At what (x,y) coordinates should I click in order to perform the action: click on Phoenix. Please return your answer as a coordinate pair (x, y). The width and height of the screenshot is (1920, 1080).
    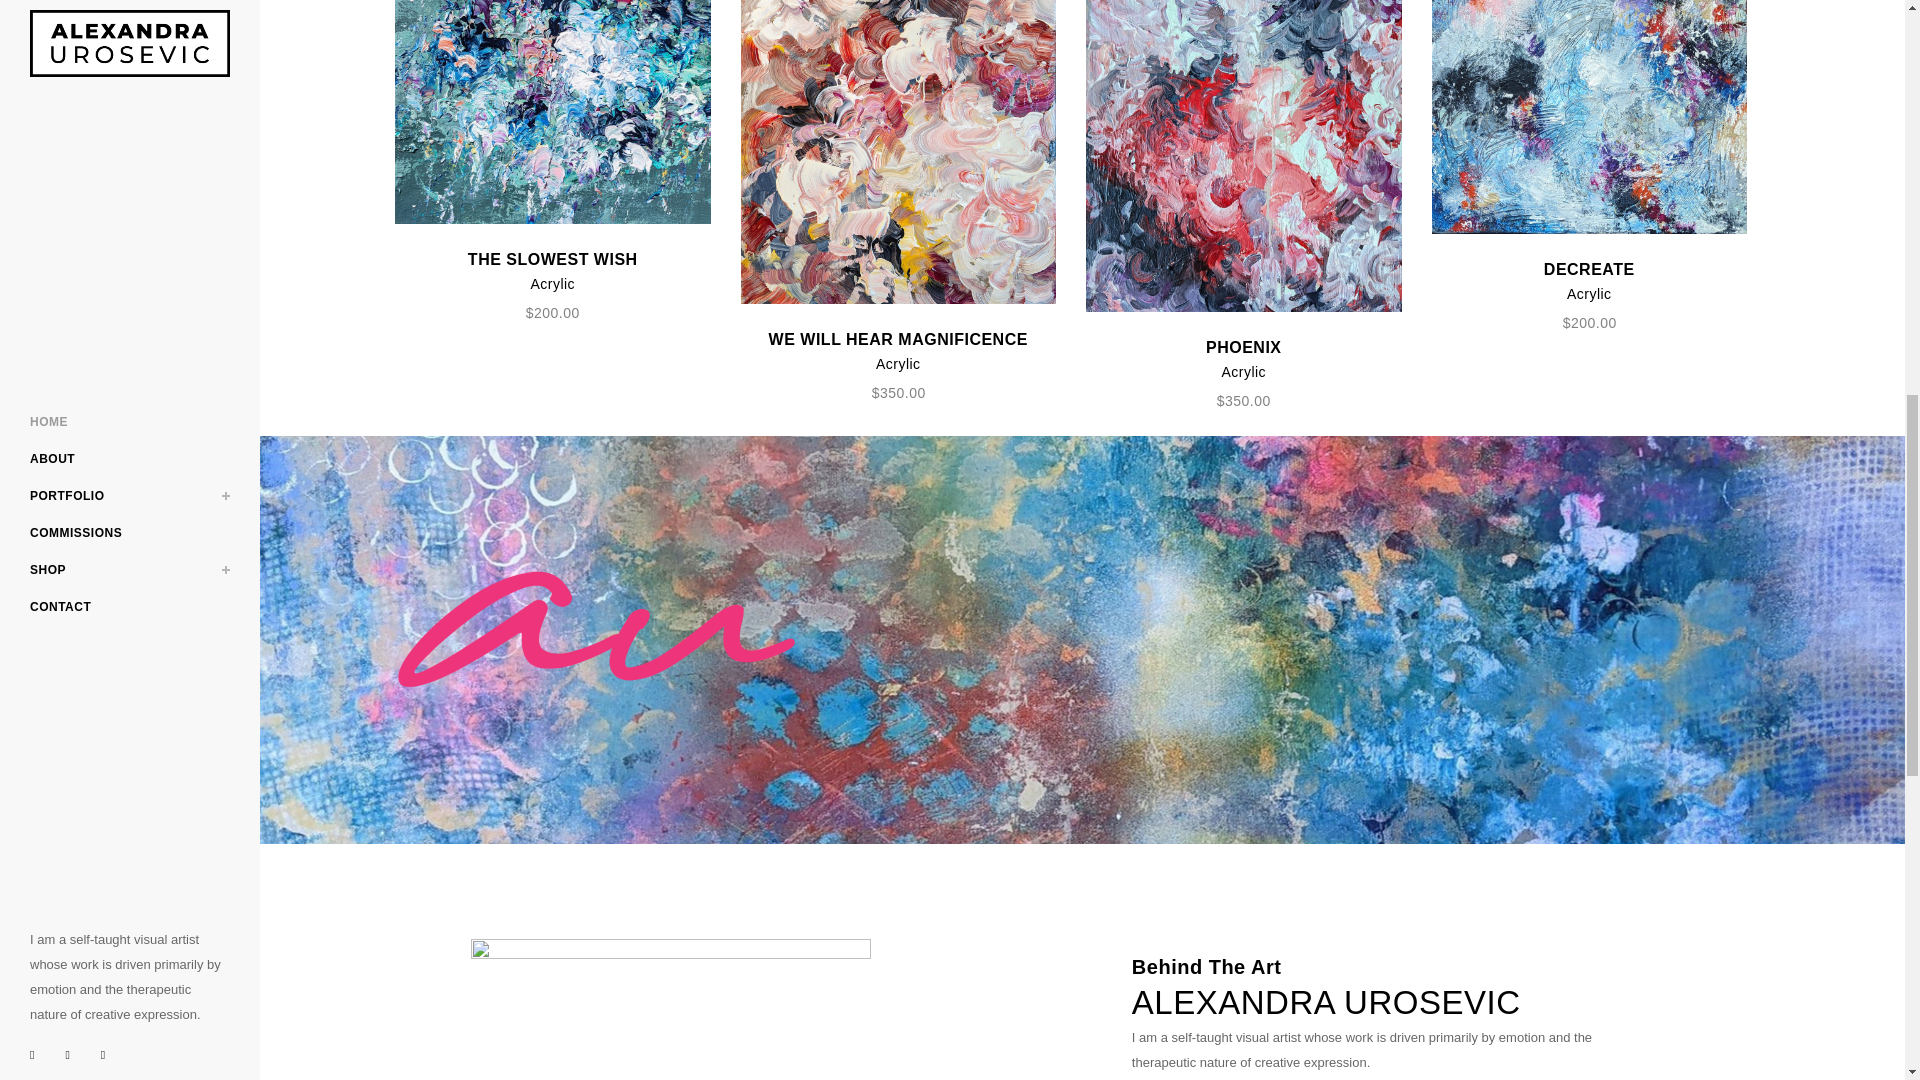
    Looking at the image, I should click on (1244, 156).